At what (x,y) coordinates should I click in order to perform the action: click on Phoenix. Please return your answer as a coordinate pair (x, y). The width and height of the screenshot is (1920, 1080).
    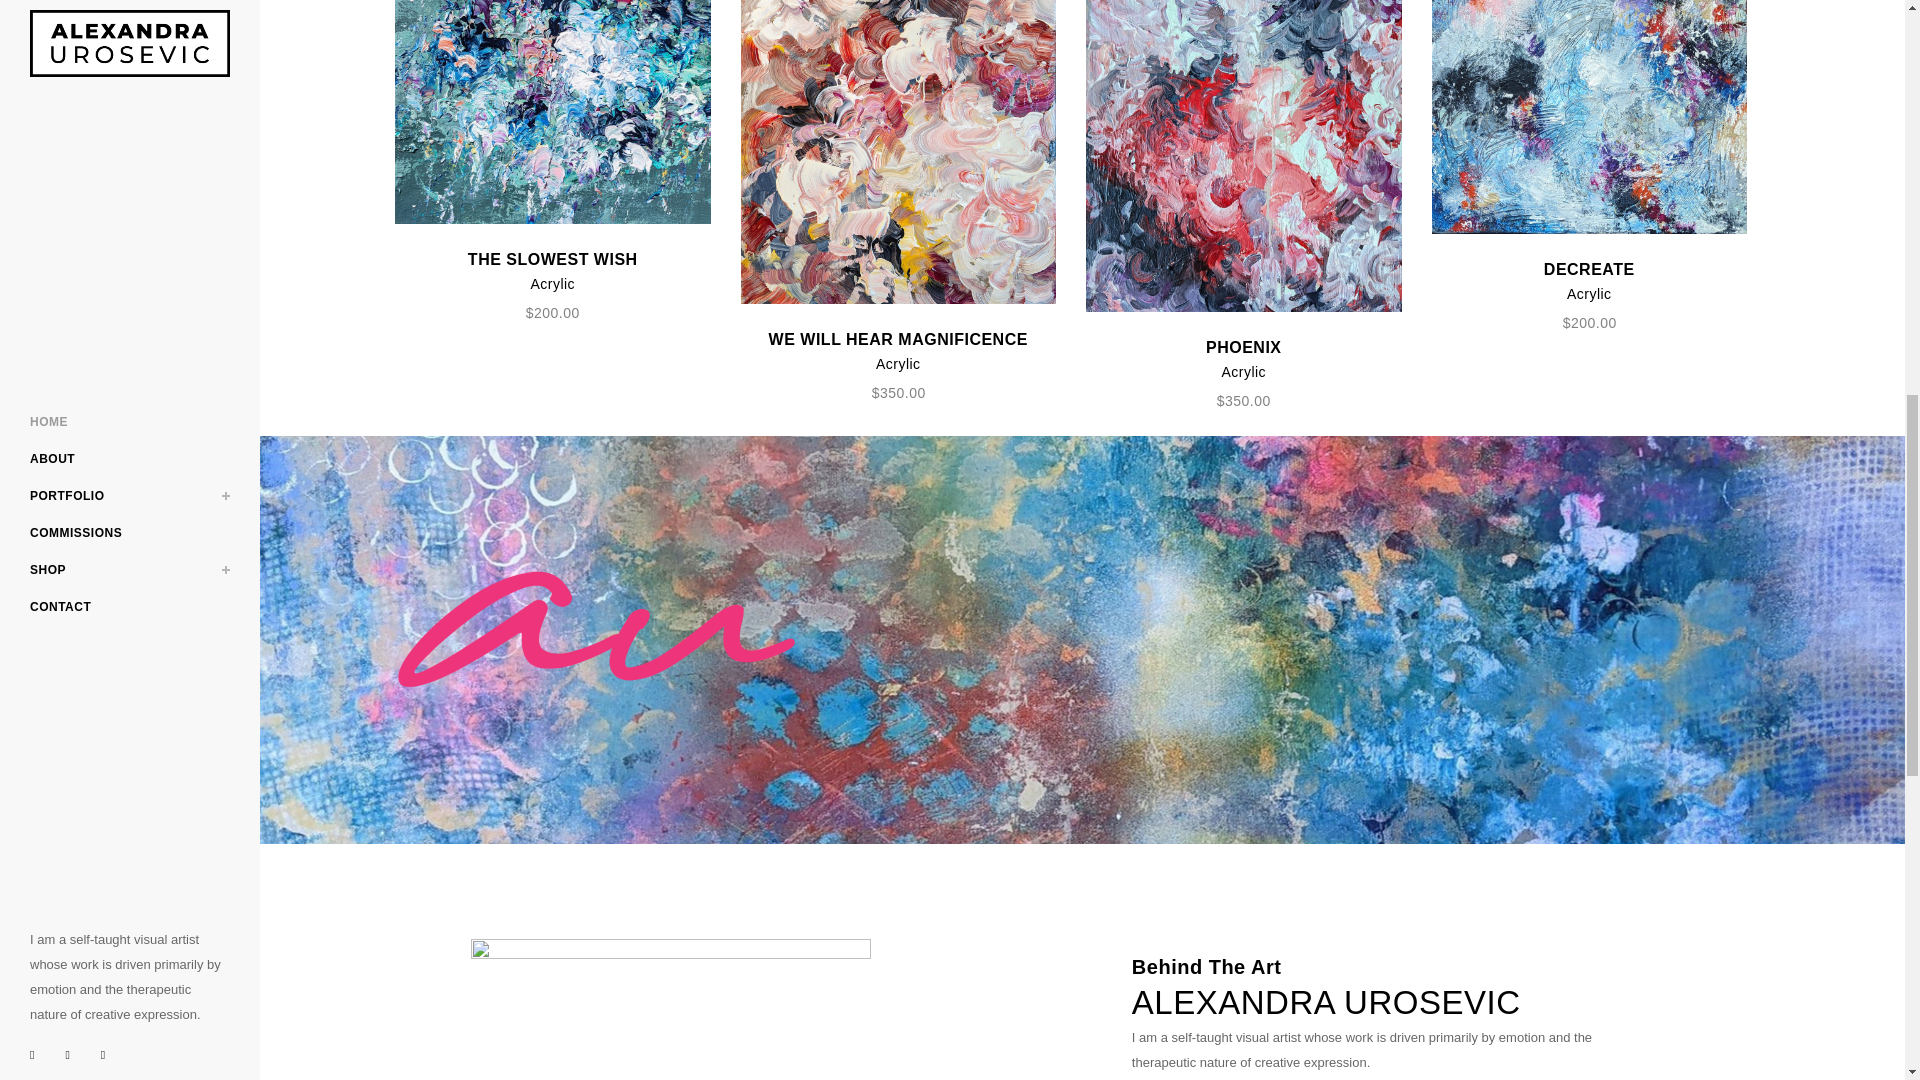
    Looking at the image, I should click on (1244, 156).